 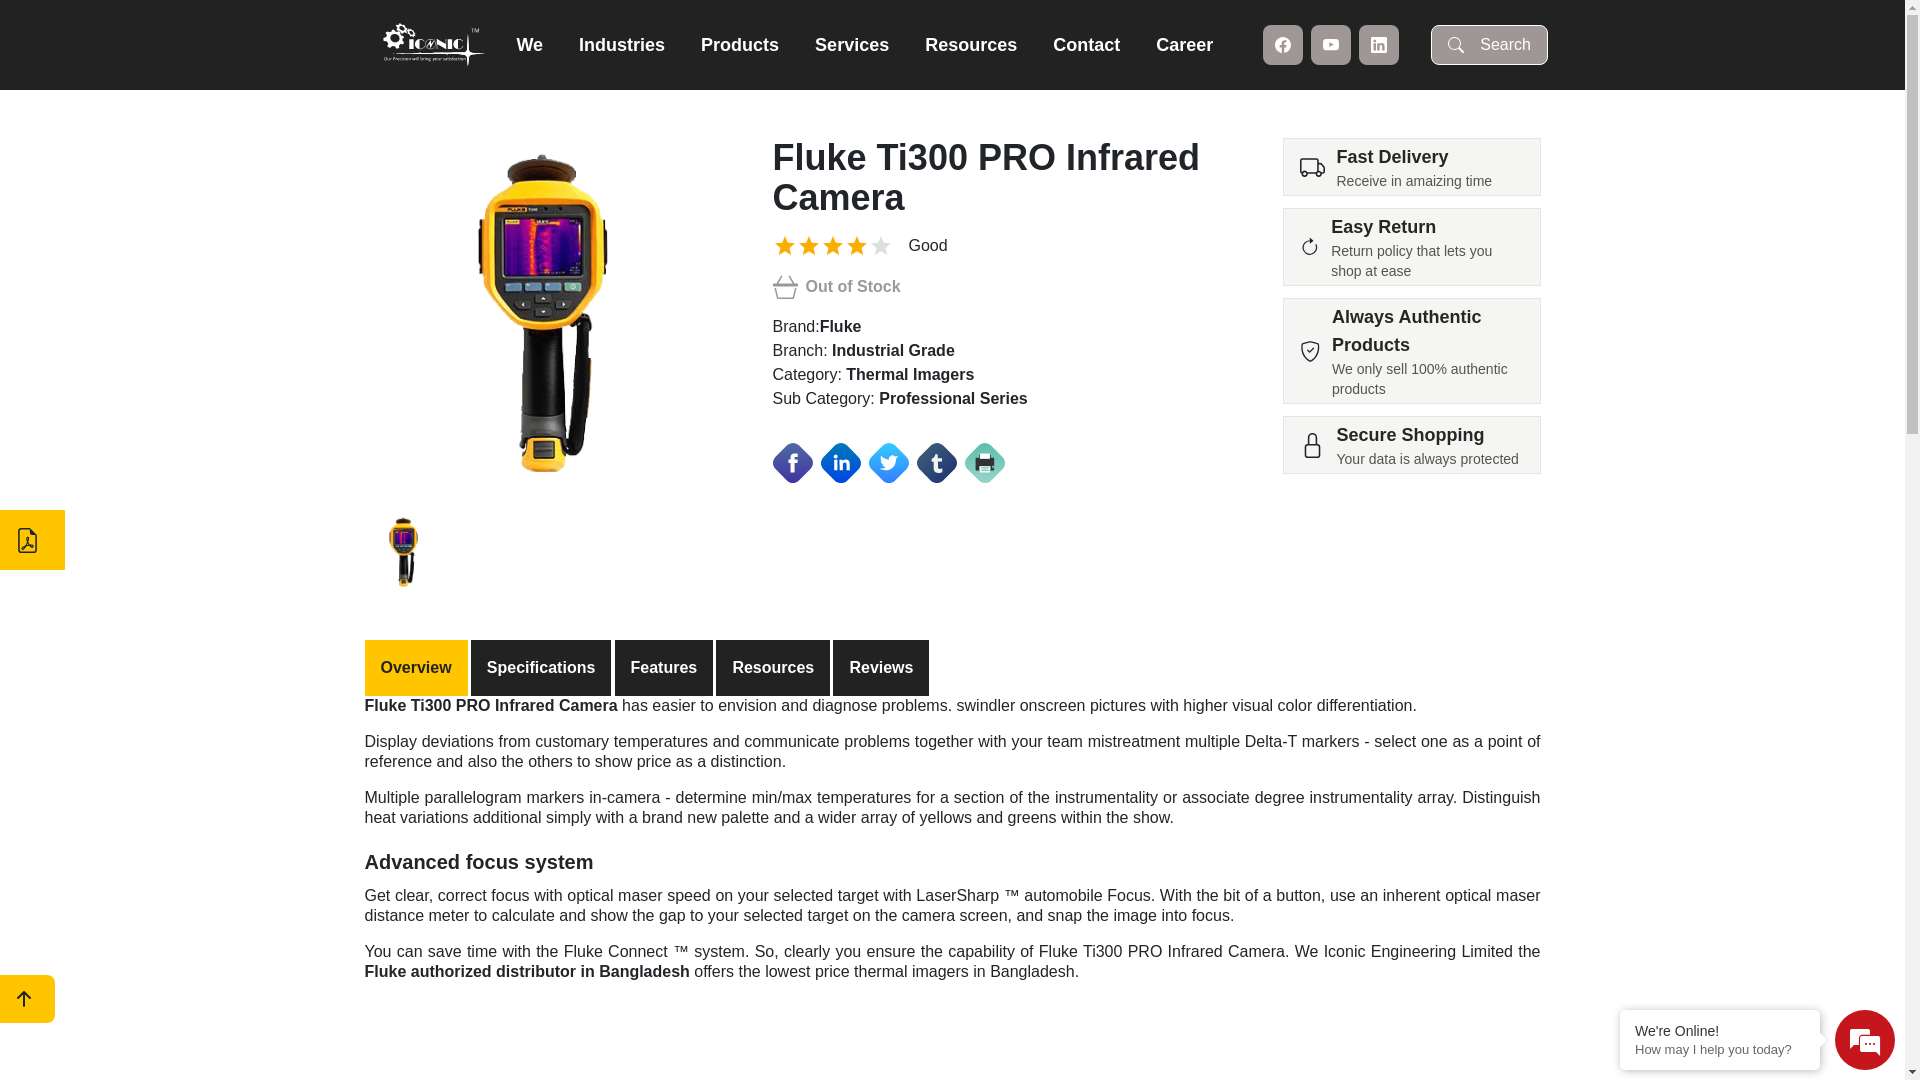 I want to click on Contact, so click(x=1086, y=45).